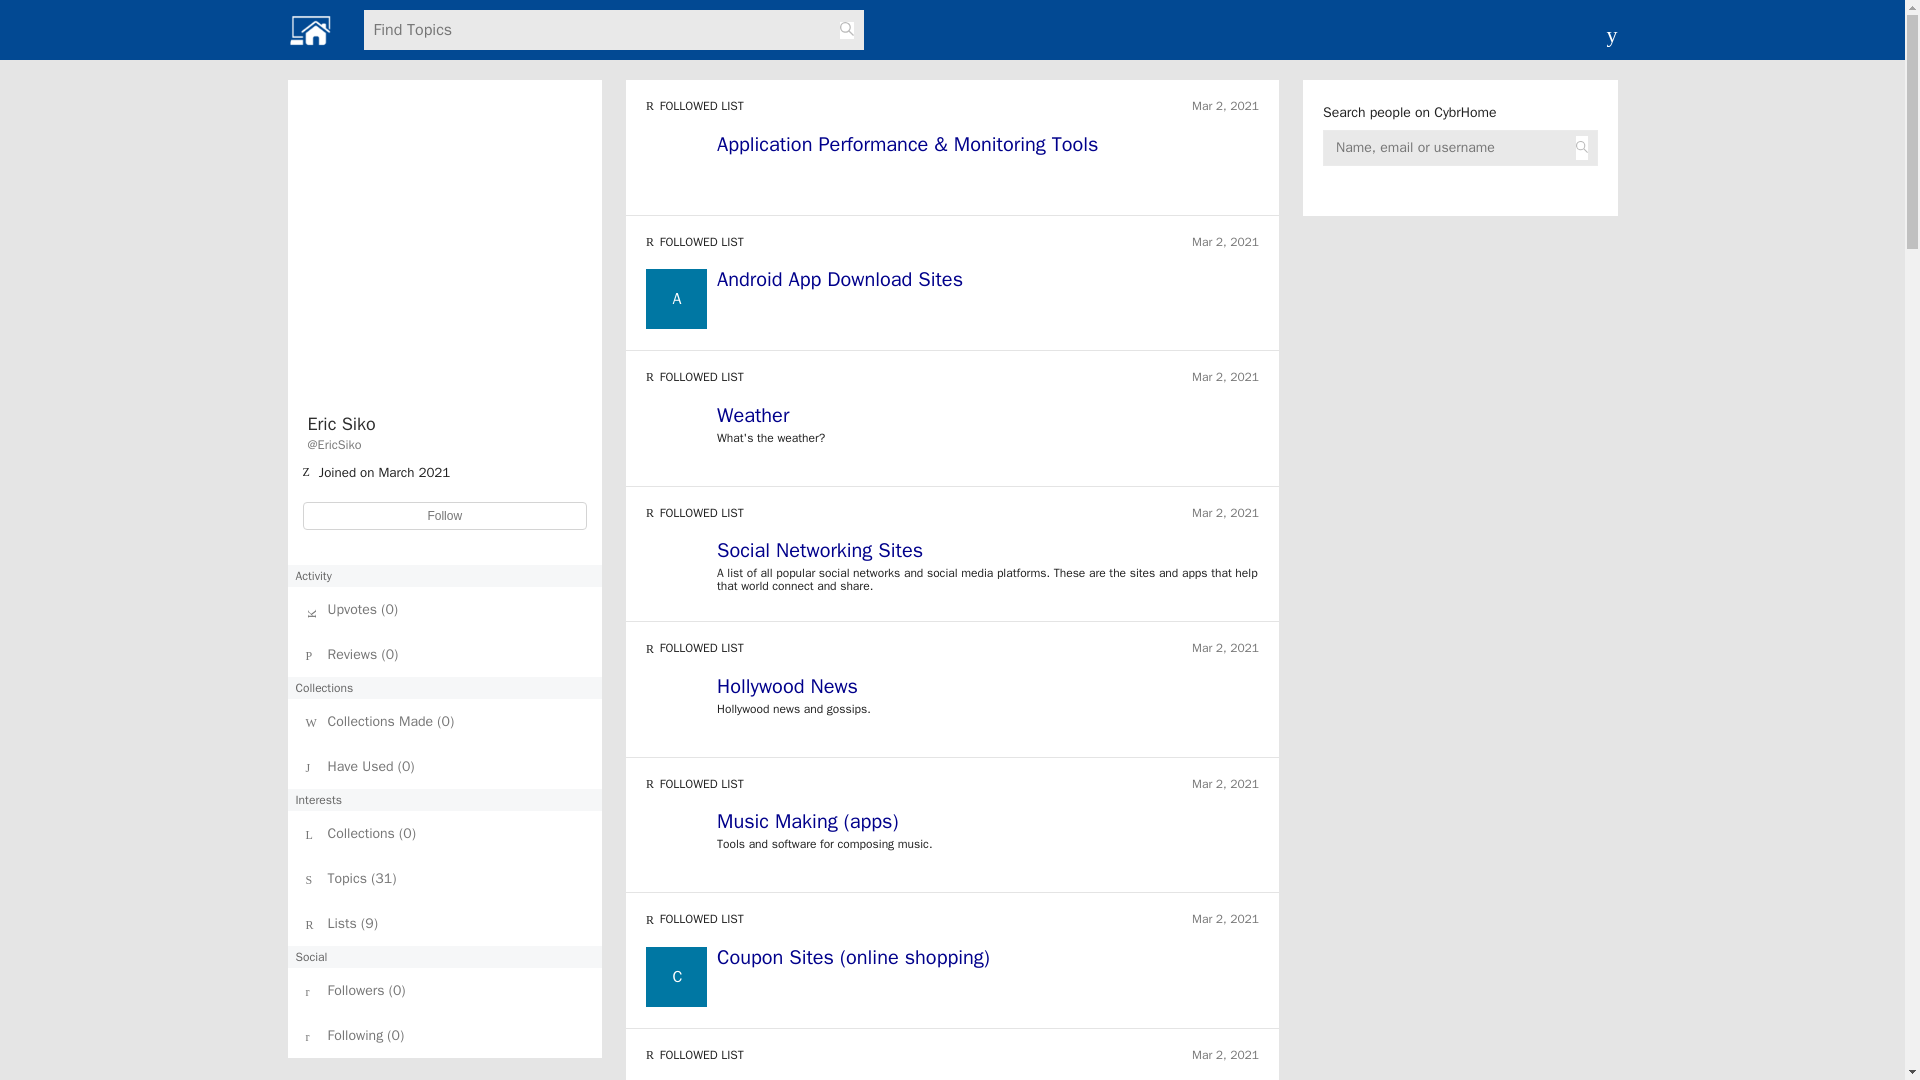 The image size is (1920, 1080). Describe the element at coordinates (787, 686) in the screenshot. I see `Hollywood News` at that location.